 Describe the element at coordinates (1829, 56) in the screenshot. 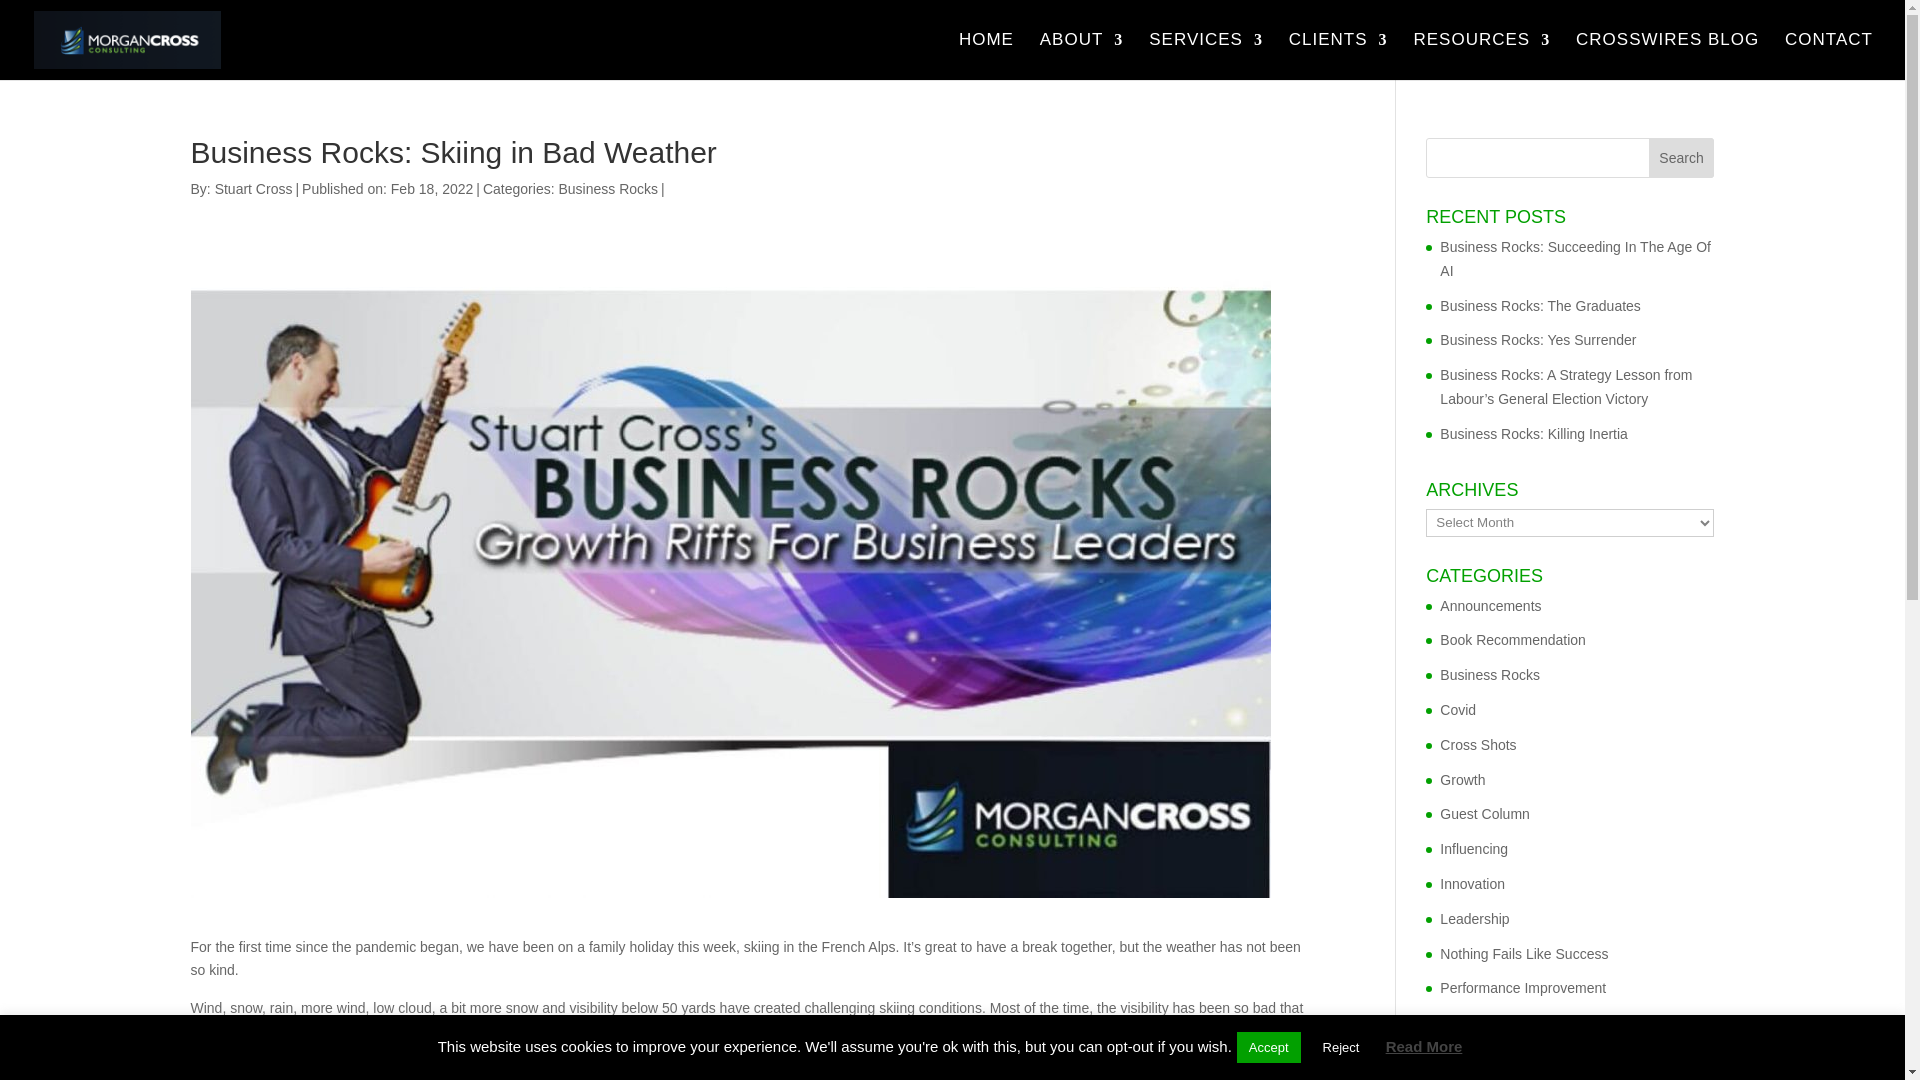

I see `CONTACT` at that location.